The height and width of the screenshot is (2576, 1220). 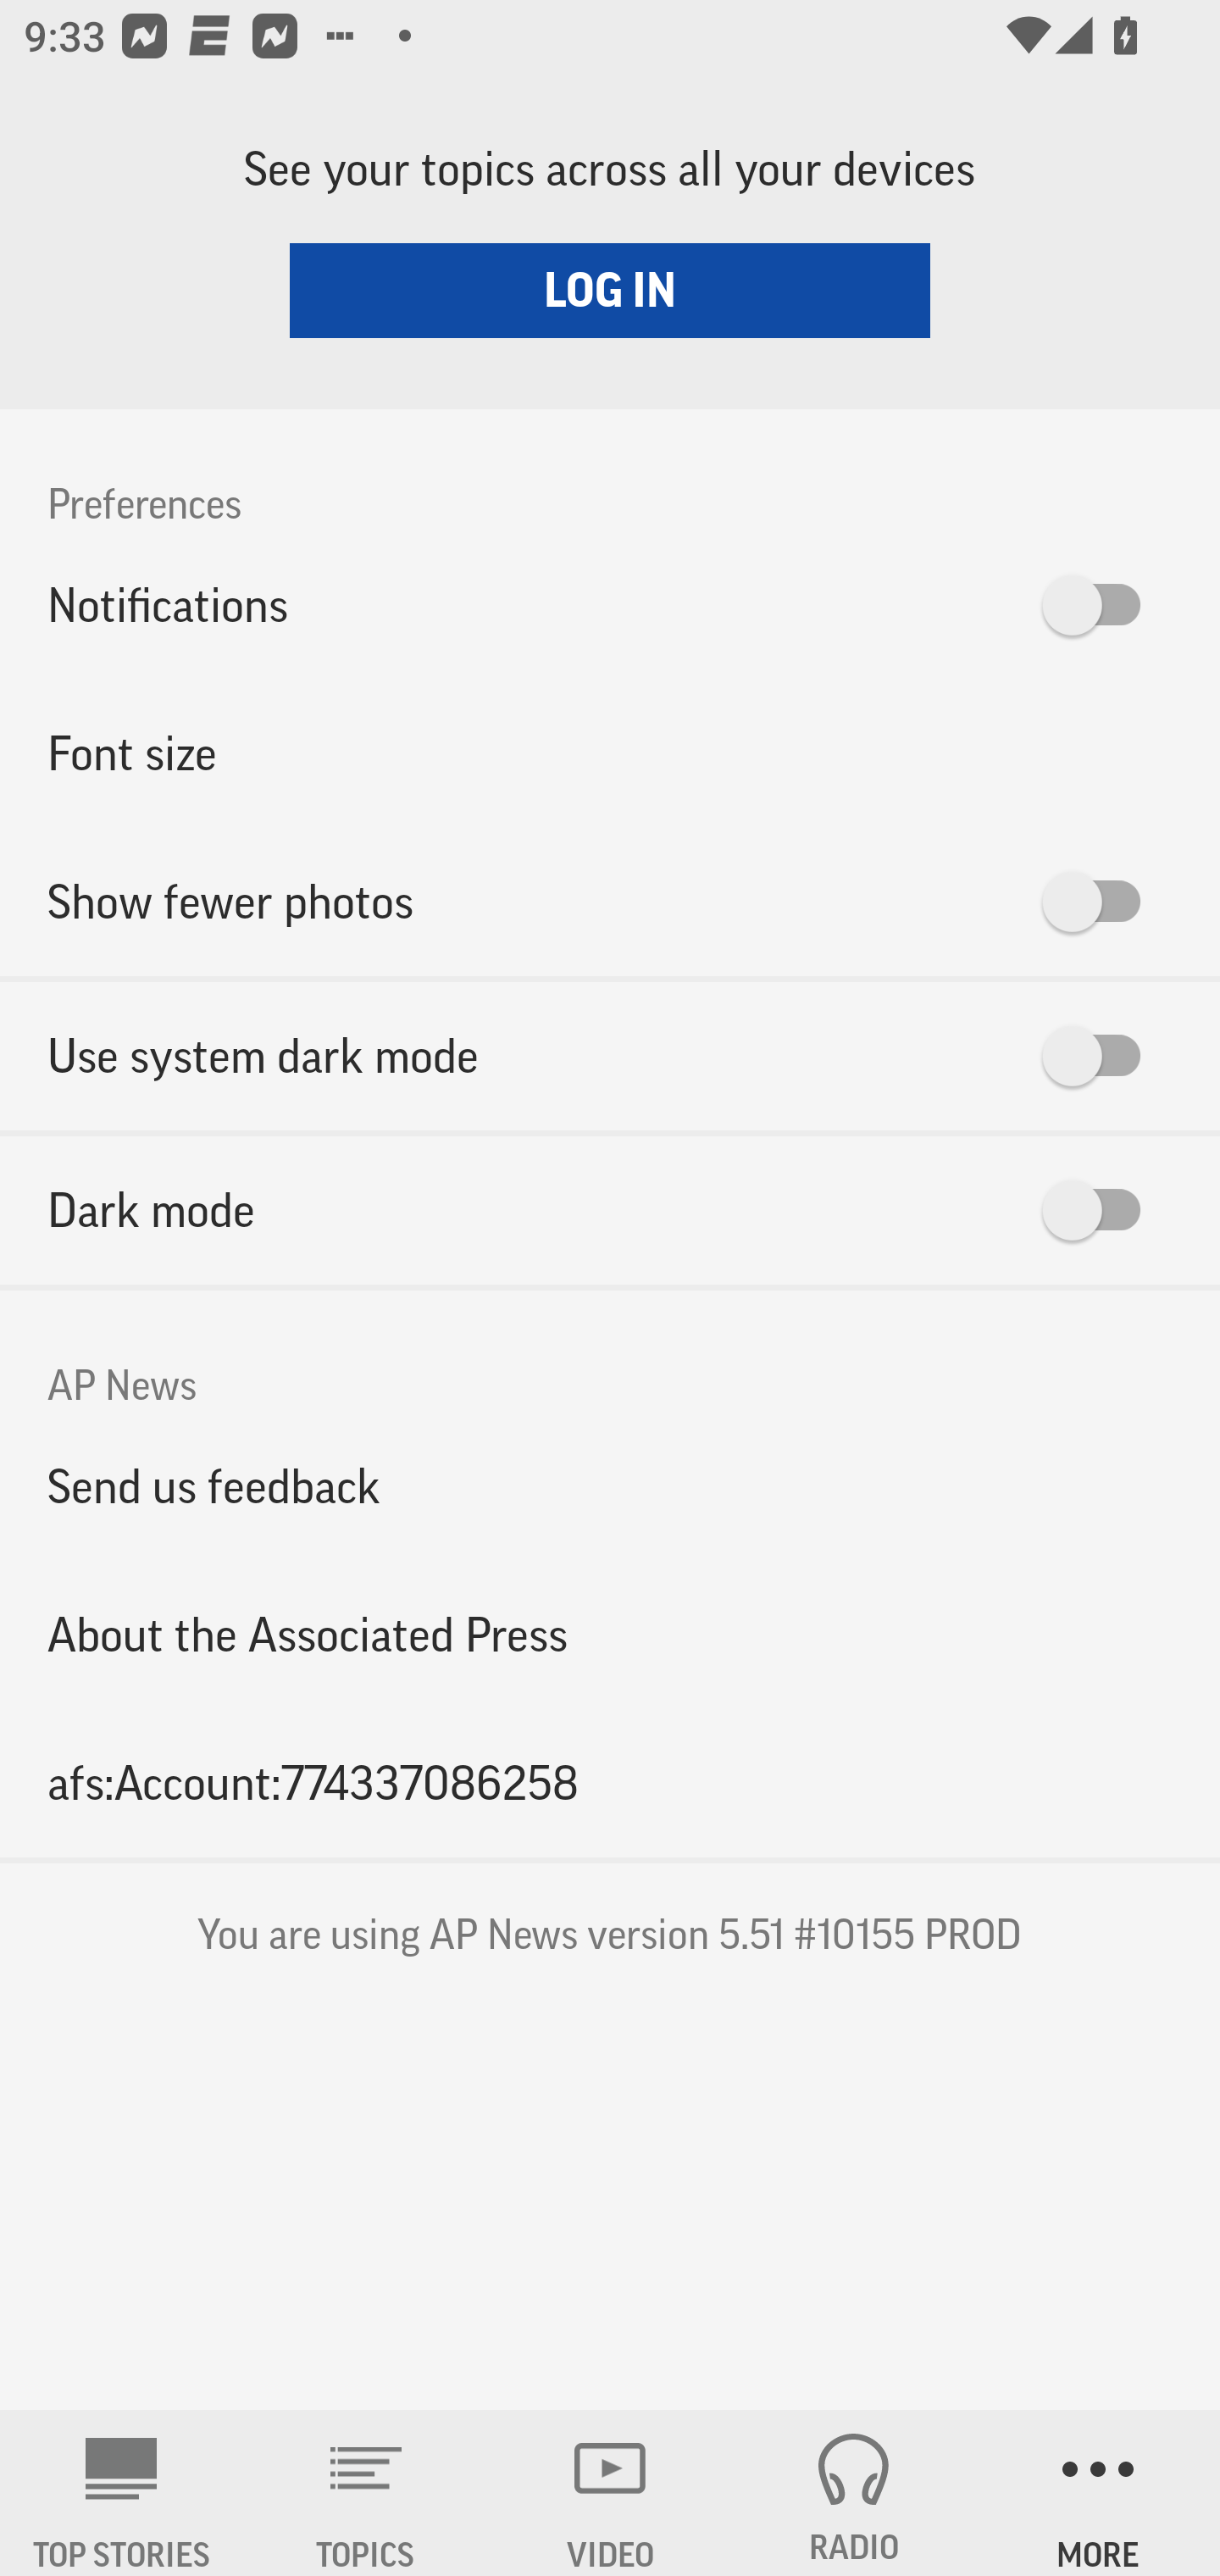 What do you see at coordinates (610, 605) in the screenshot?
I see `Notifications` at bounding box center [610, 605].